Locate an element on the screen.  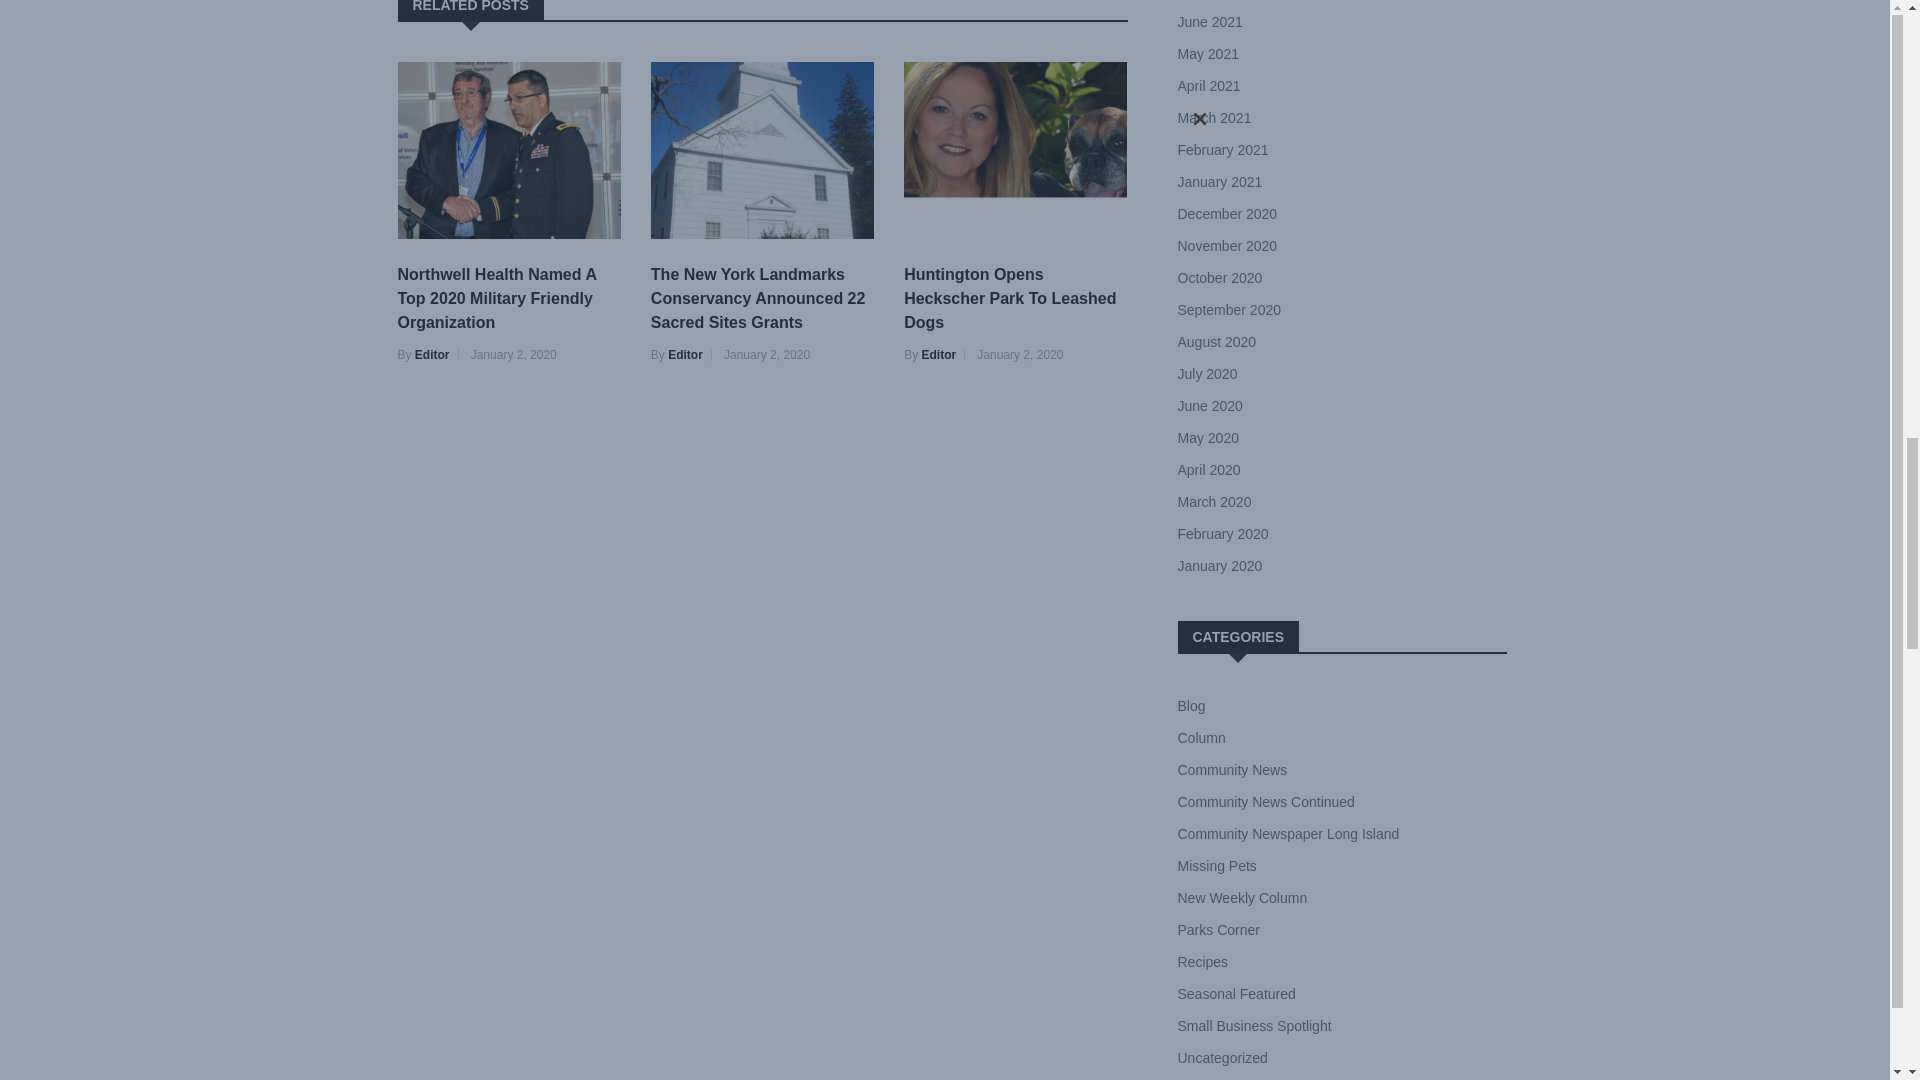
Posts by Editor is located at coordinates (432, 354).